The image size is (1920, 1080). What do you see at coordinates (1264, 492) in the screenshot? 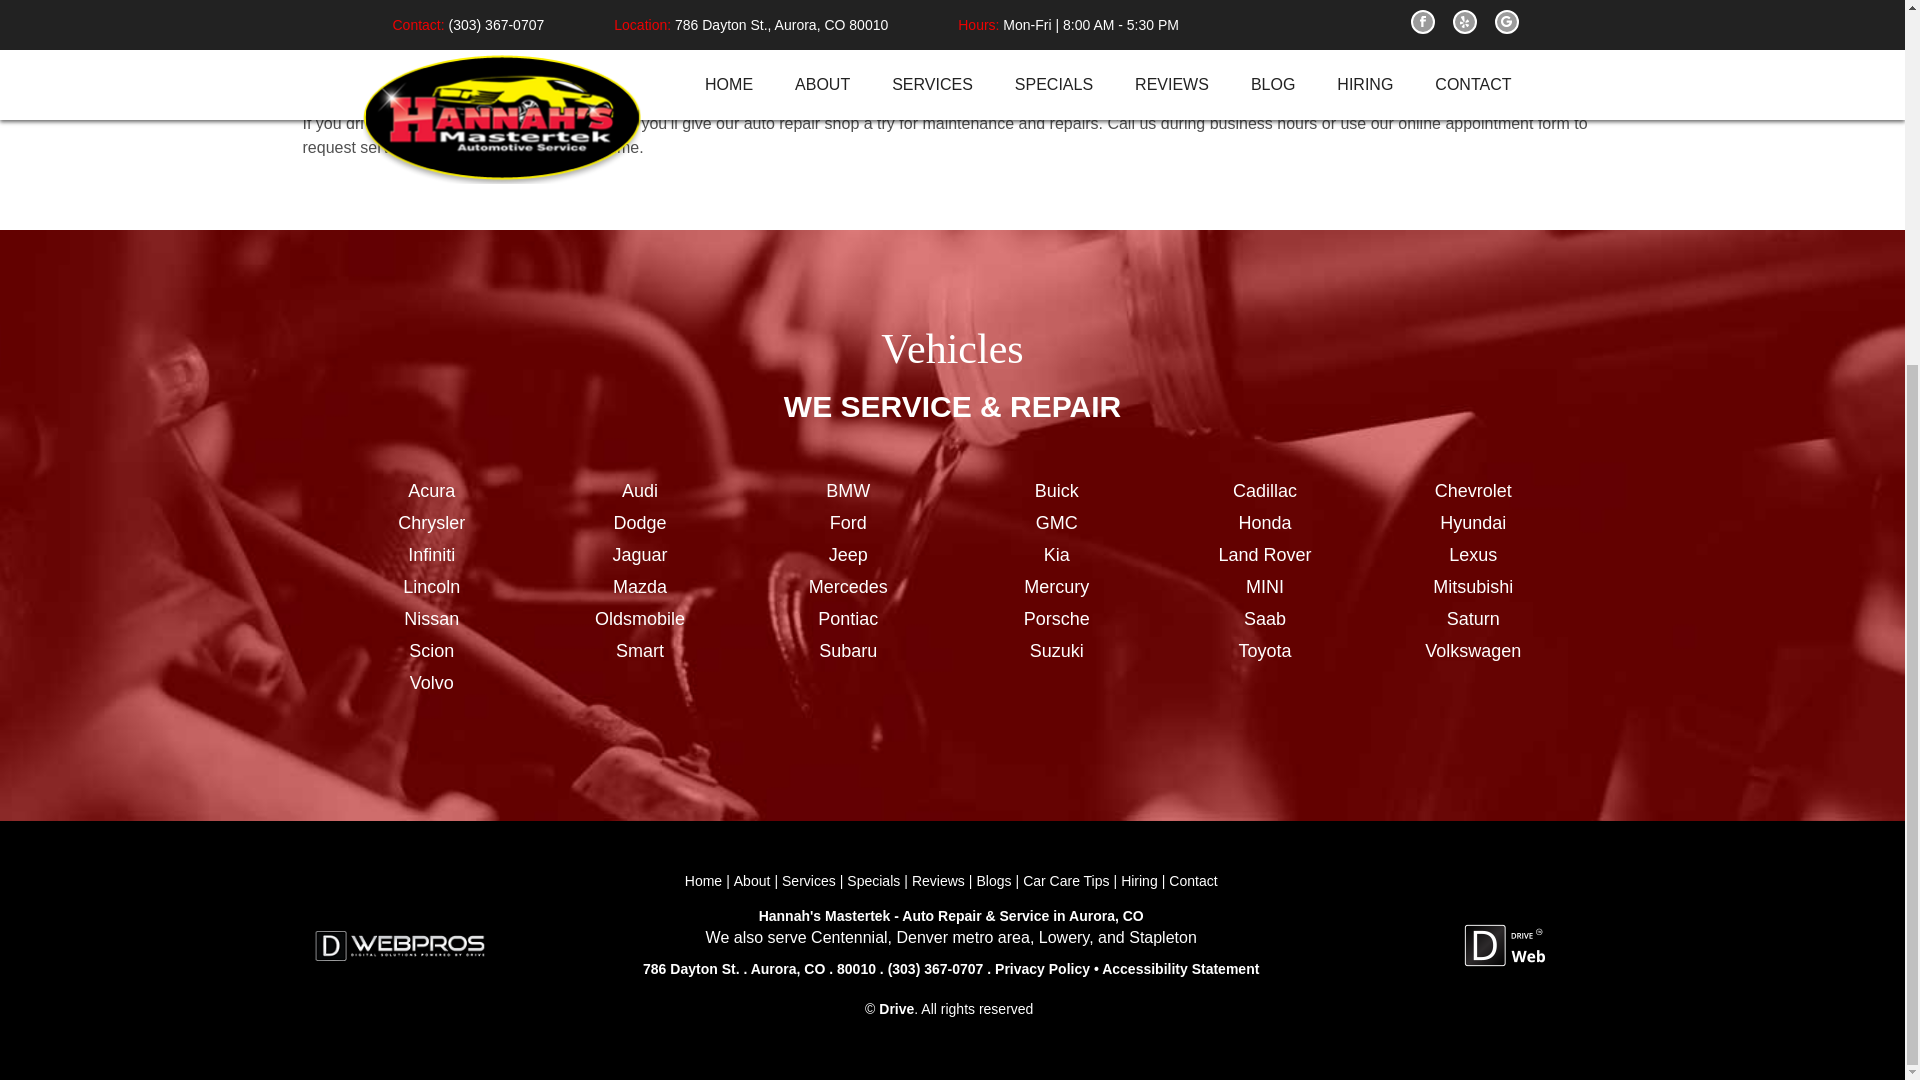
I see `Cadillac` at bounding box center [1264, 492].